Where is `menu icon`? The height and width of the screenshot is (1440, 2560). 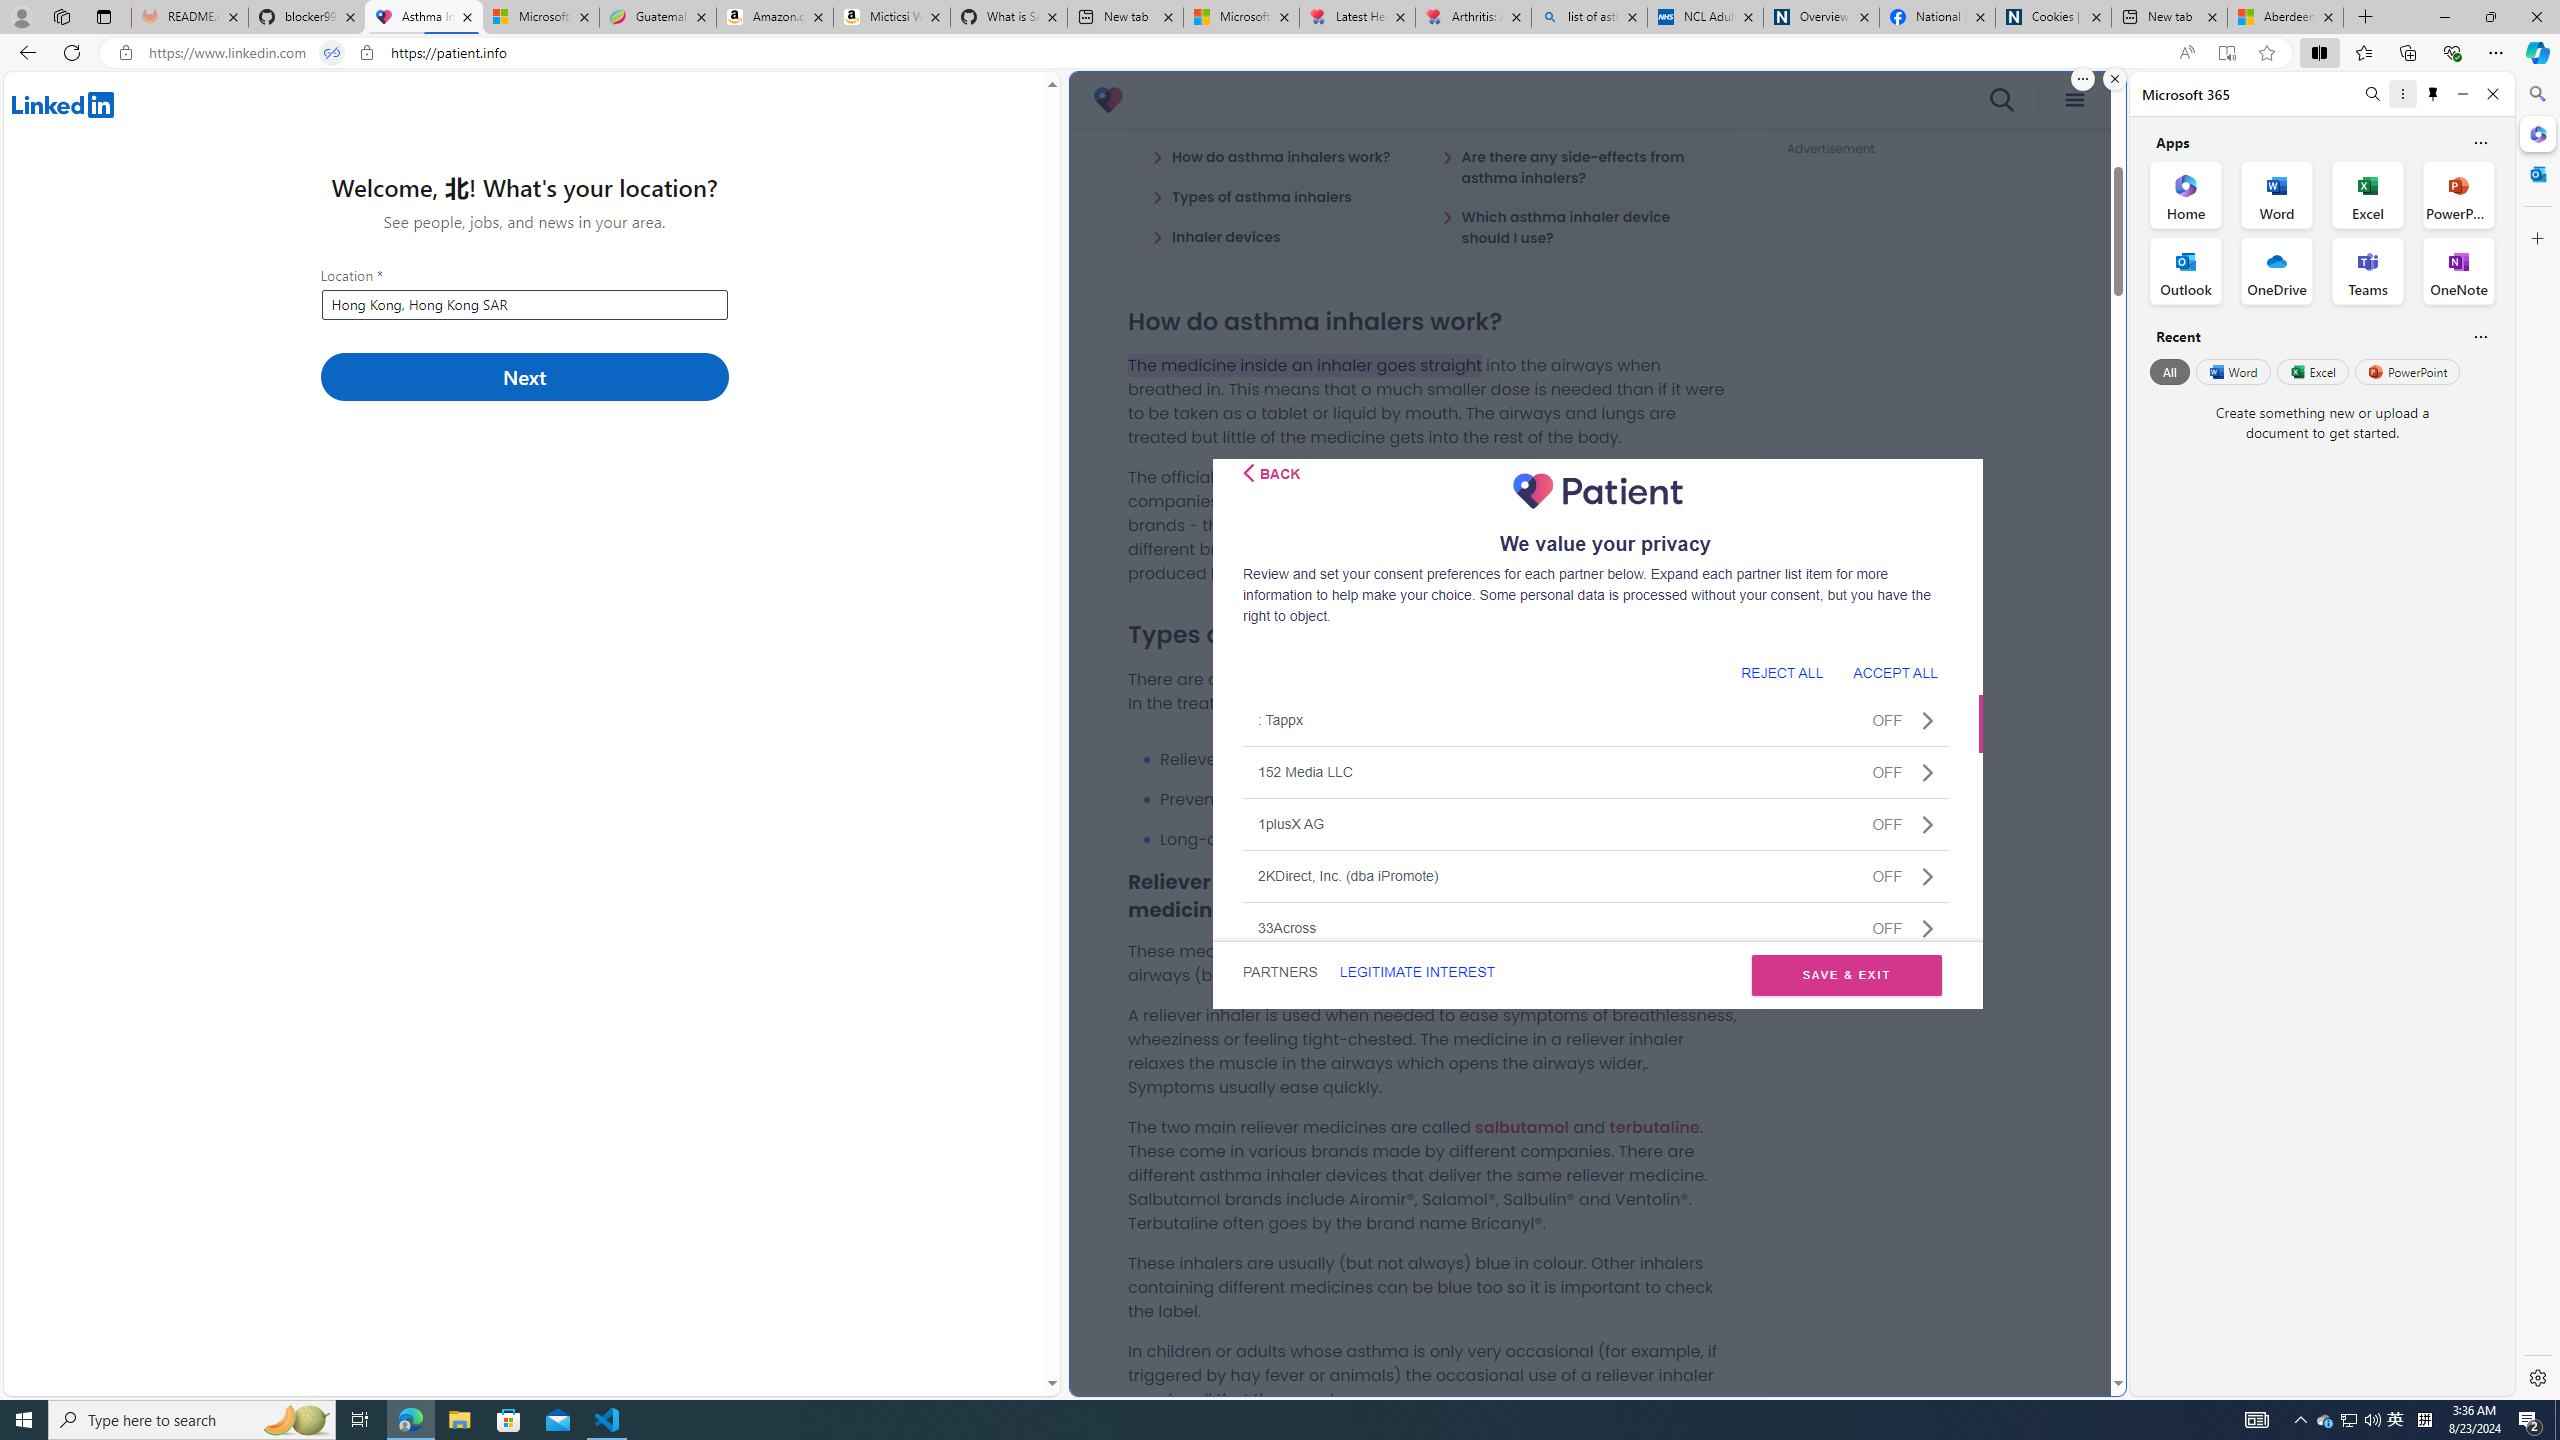 menu icon is located at coordinates (2074, 100).